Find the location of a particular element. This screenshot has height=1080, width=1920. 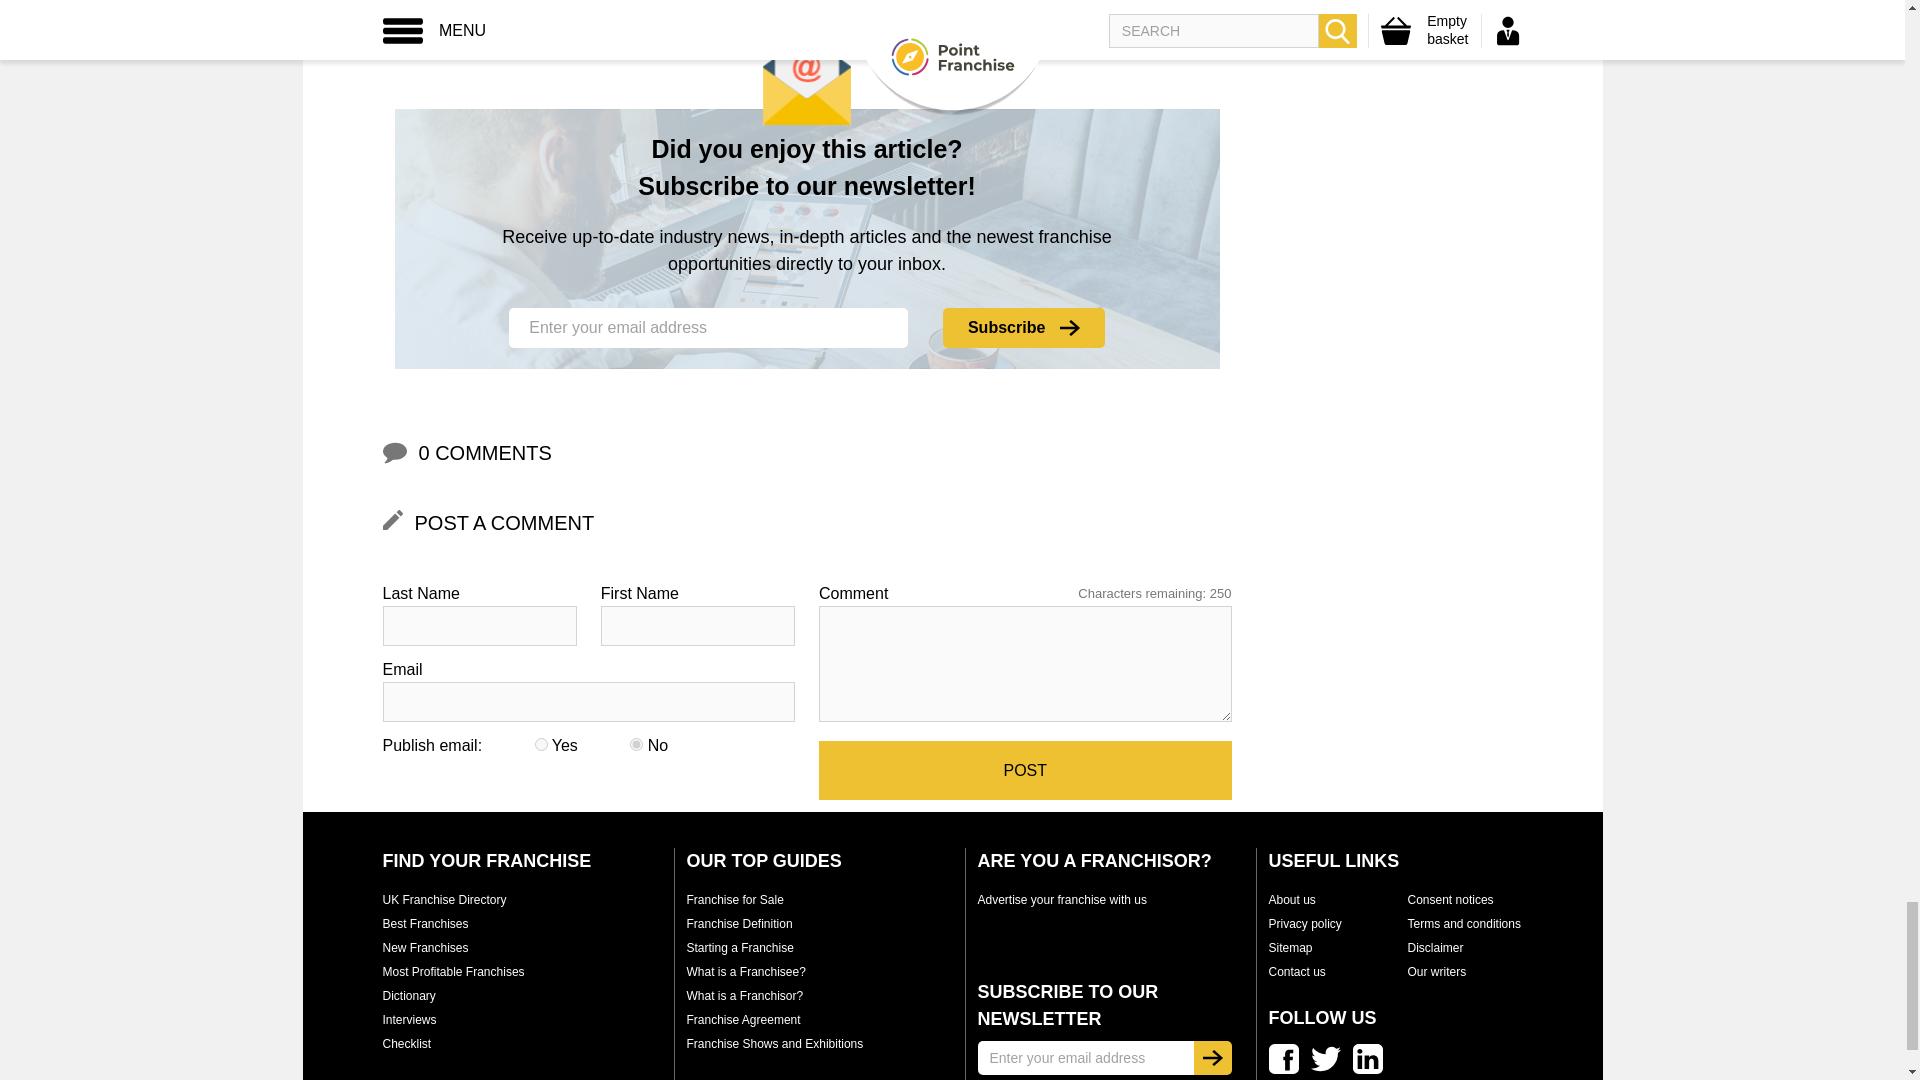

Interviews is located at coordinates (408, 1020).